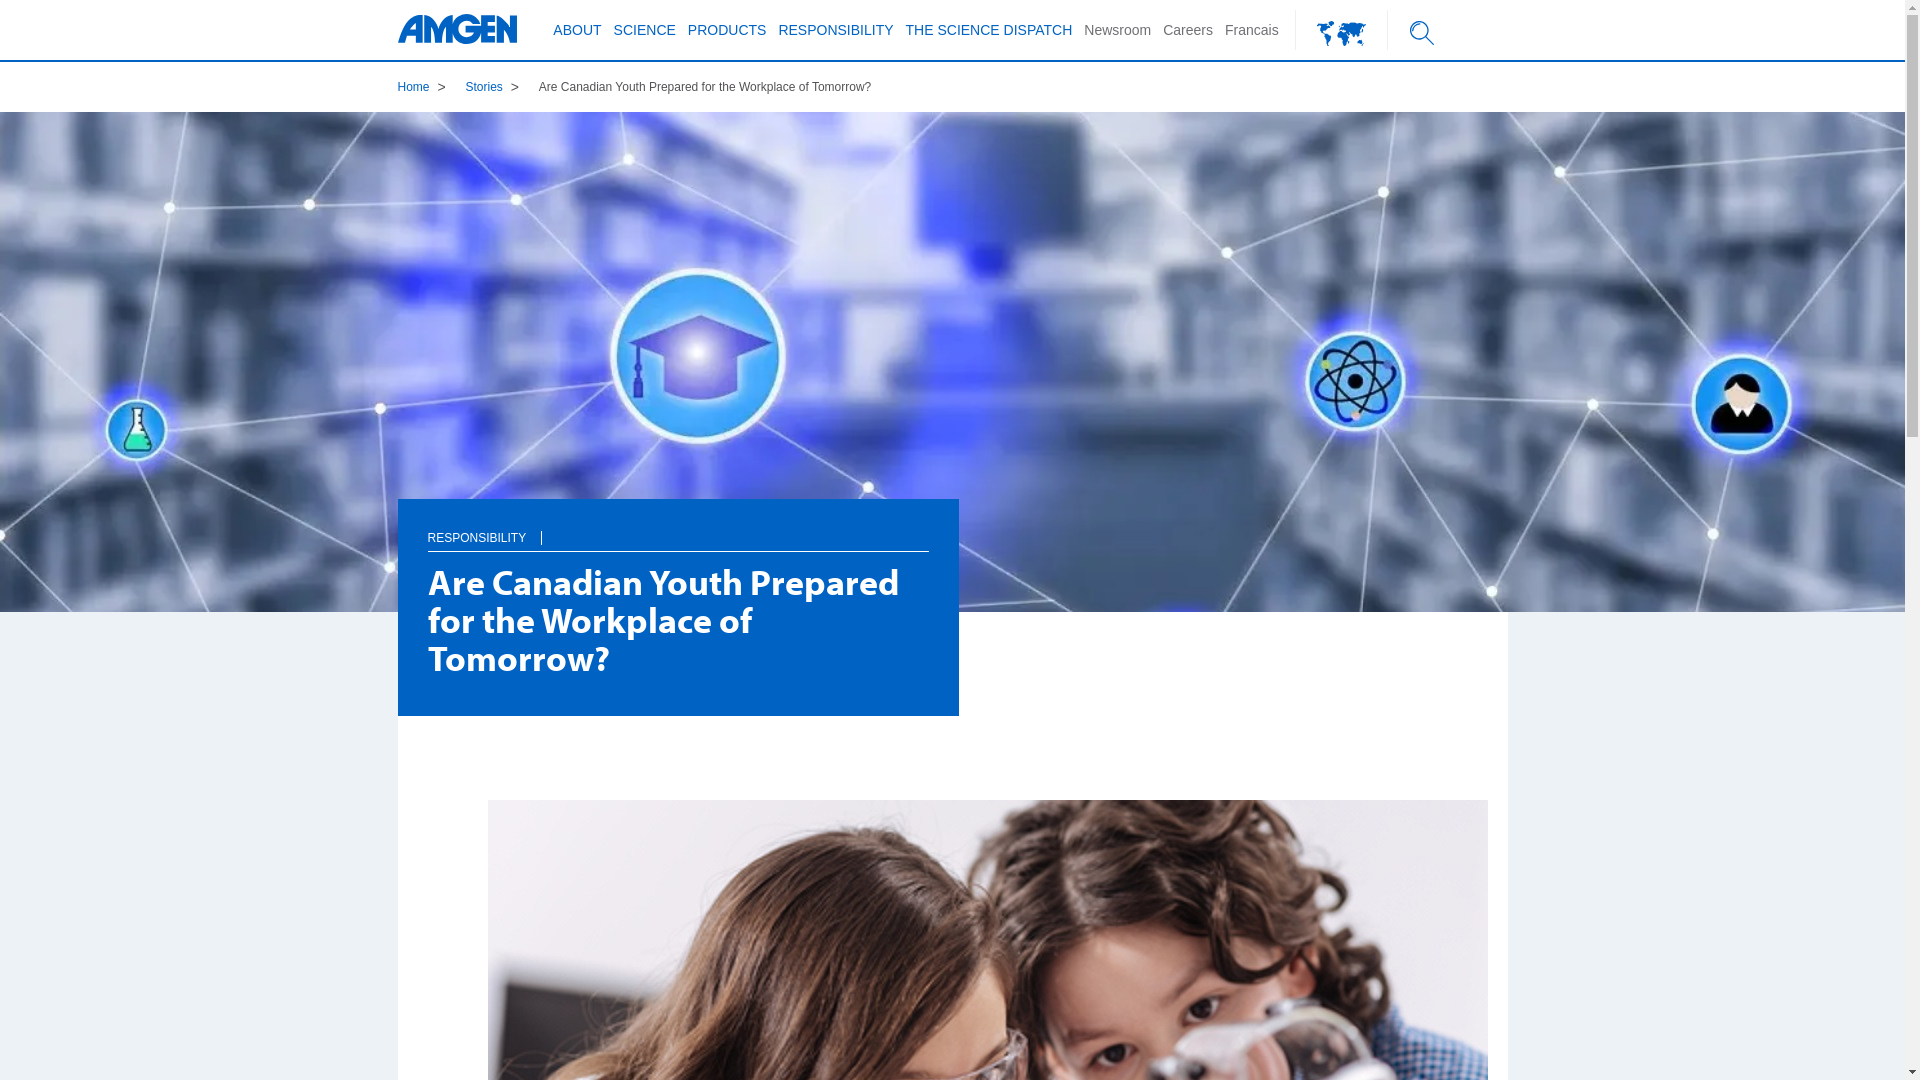 This screenshot has width=1920, height=1080. Describe the element at coordinates (705, 87) in the screenshot. I see `Are Canadian Youth Prepared for the Workplace of Tomorrow?` at that location.